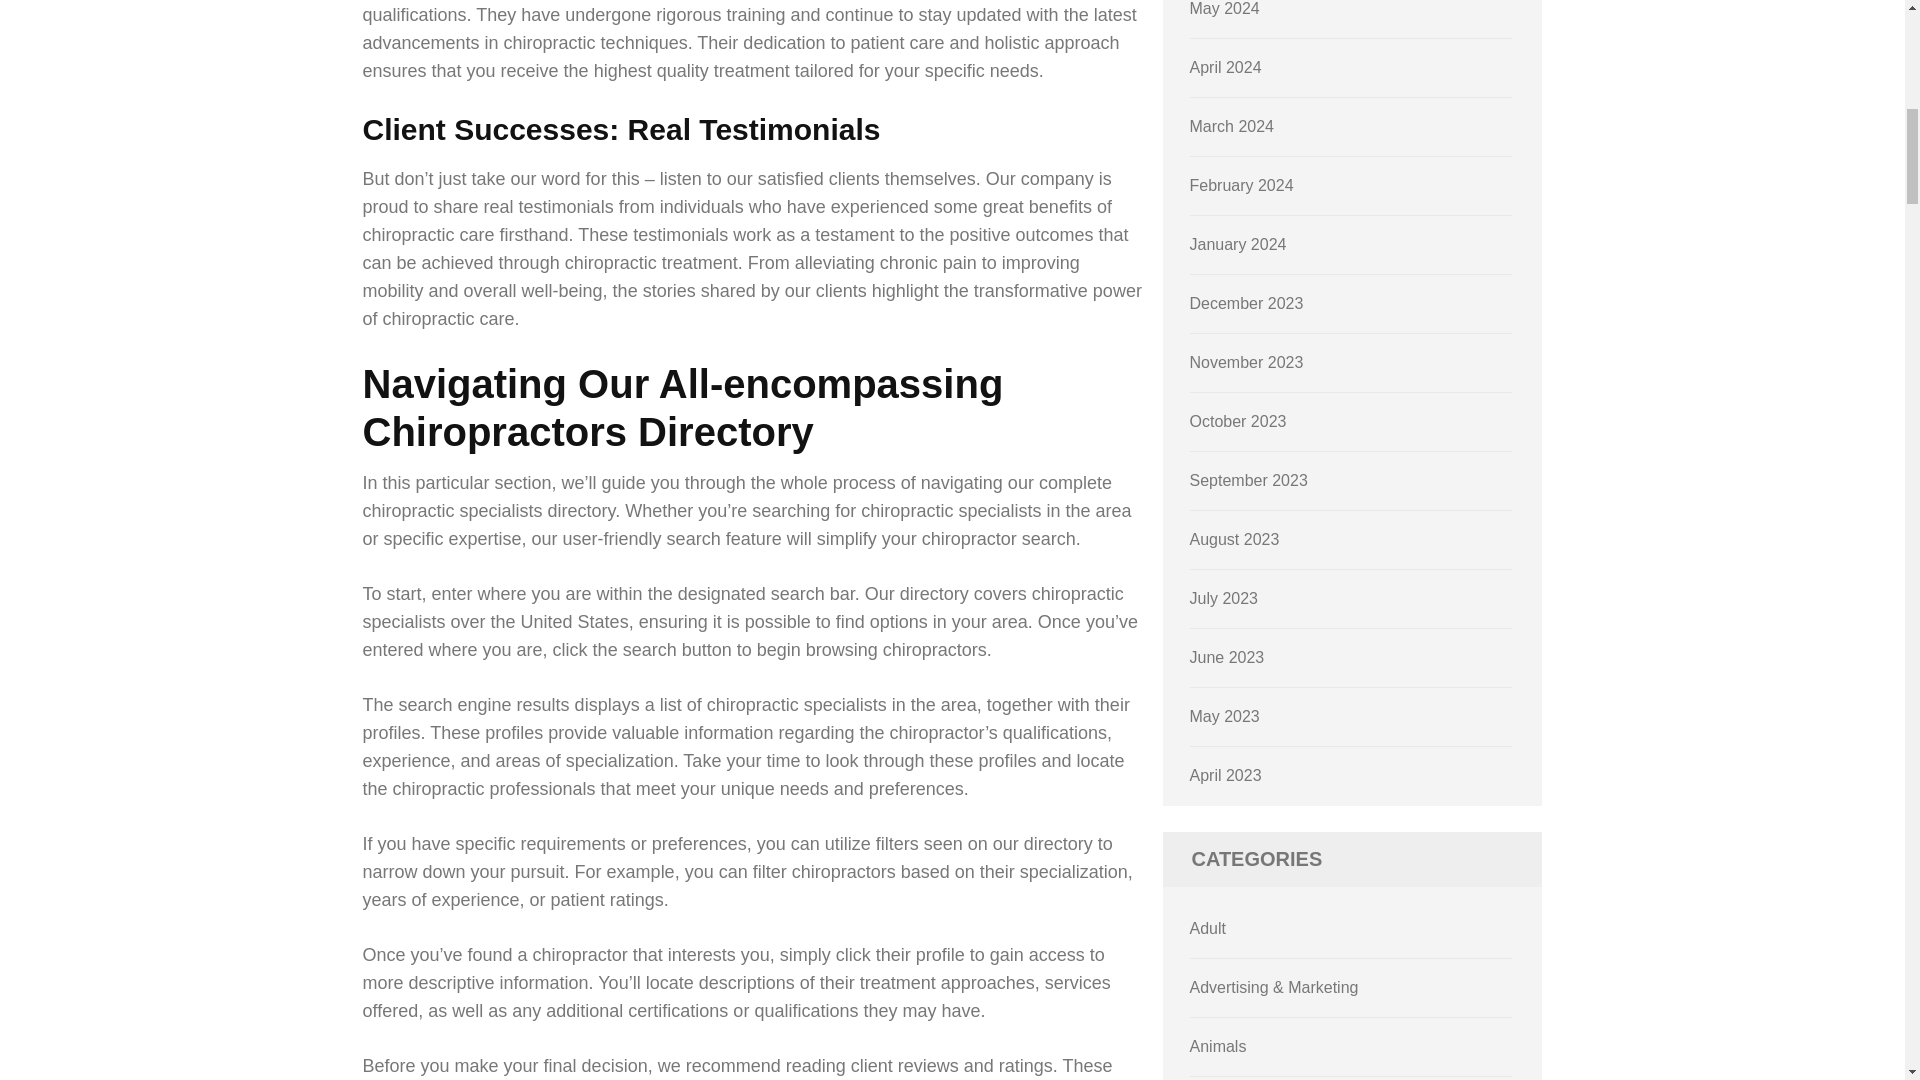 Image resolution: width=1920 pixels, height=1080 pixels. What do you see at coordinates (1226, 775) in the screenshot?
I see `April 2023` at bounding box center [1226, 775].